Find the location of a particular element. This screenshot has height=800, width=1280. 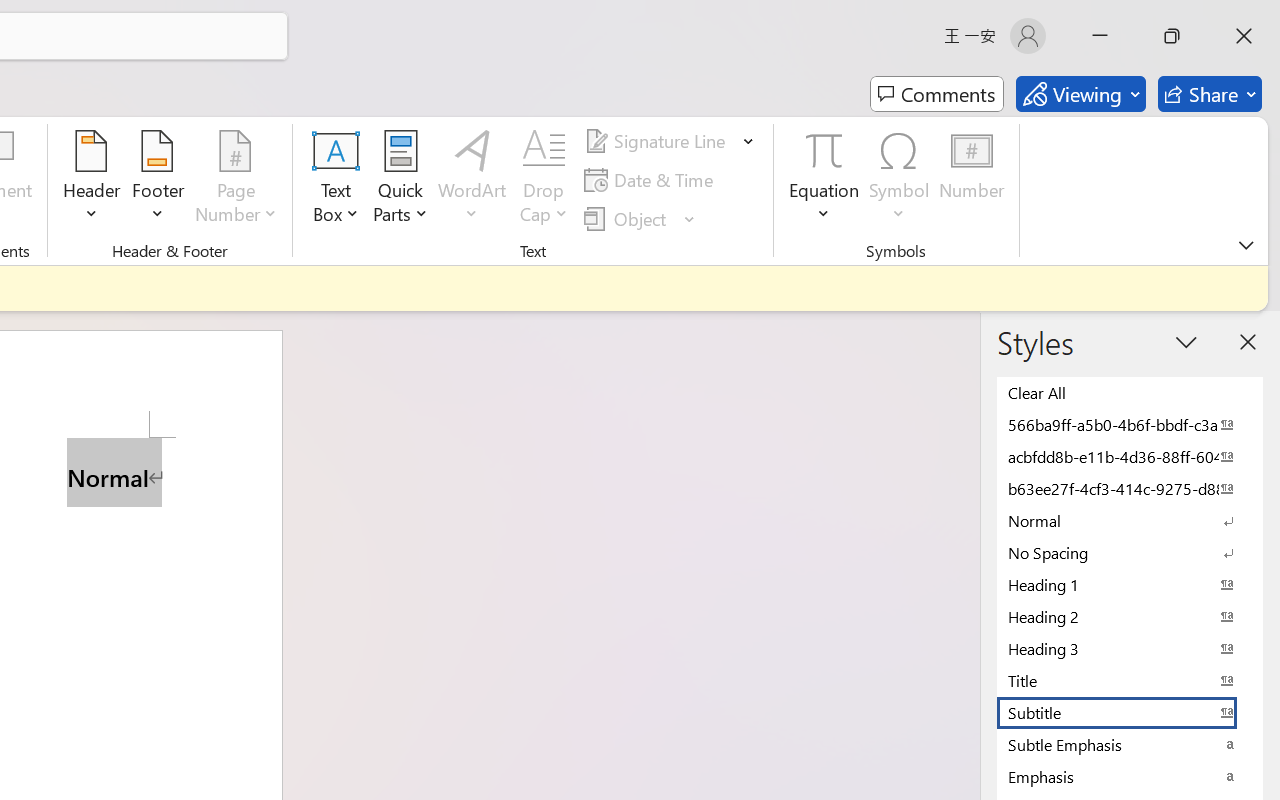

Clear All is located at coordinates (1130, 392).